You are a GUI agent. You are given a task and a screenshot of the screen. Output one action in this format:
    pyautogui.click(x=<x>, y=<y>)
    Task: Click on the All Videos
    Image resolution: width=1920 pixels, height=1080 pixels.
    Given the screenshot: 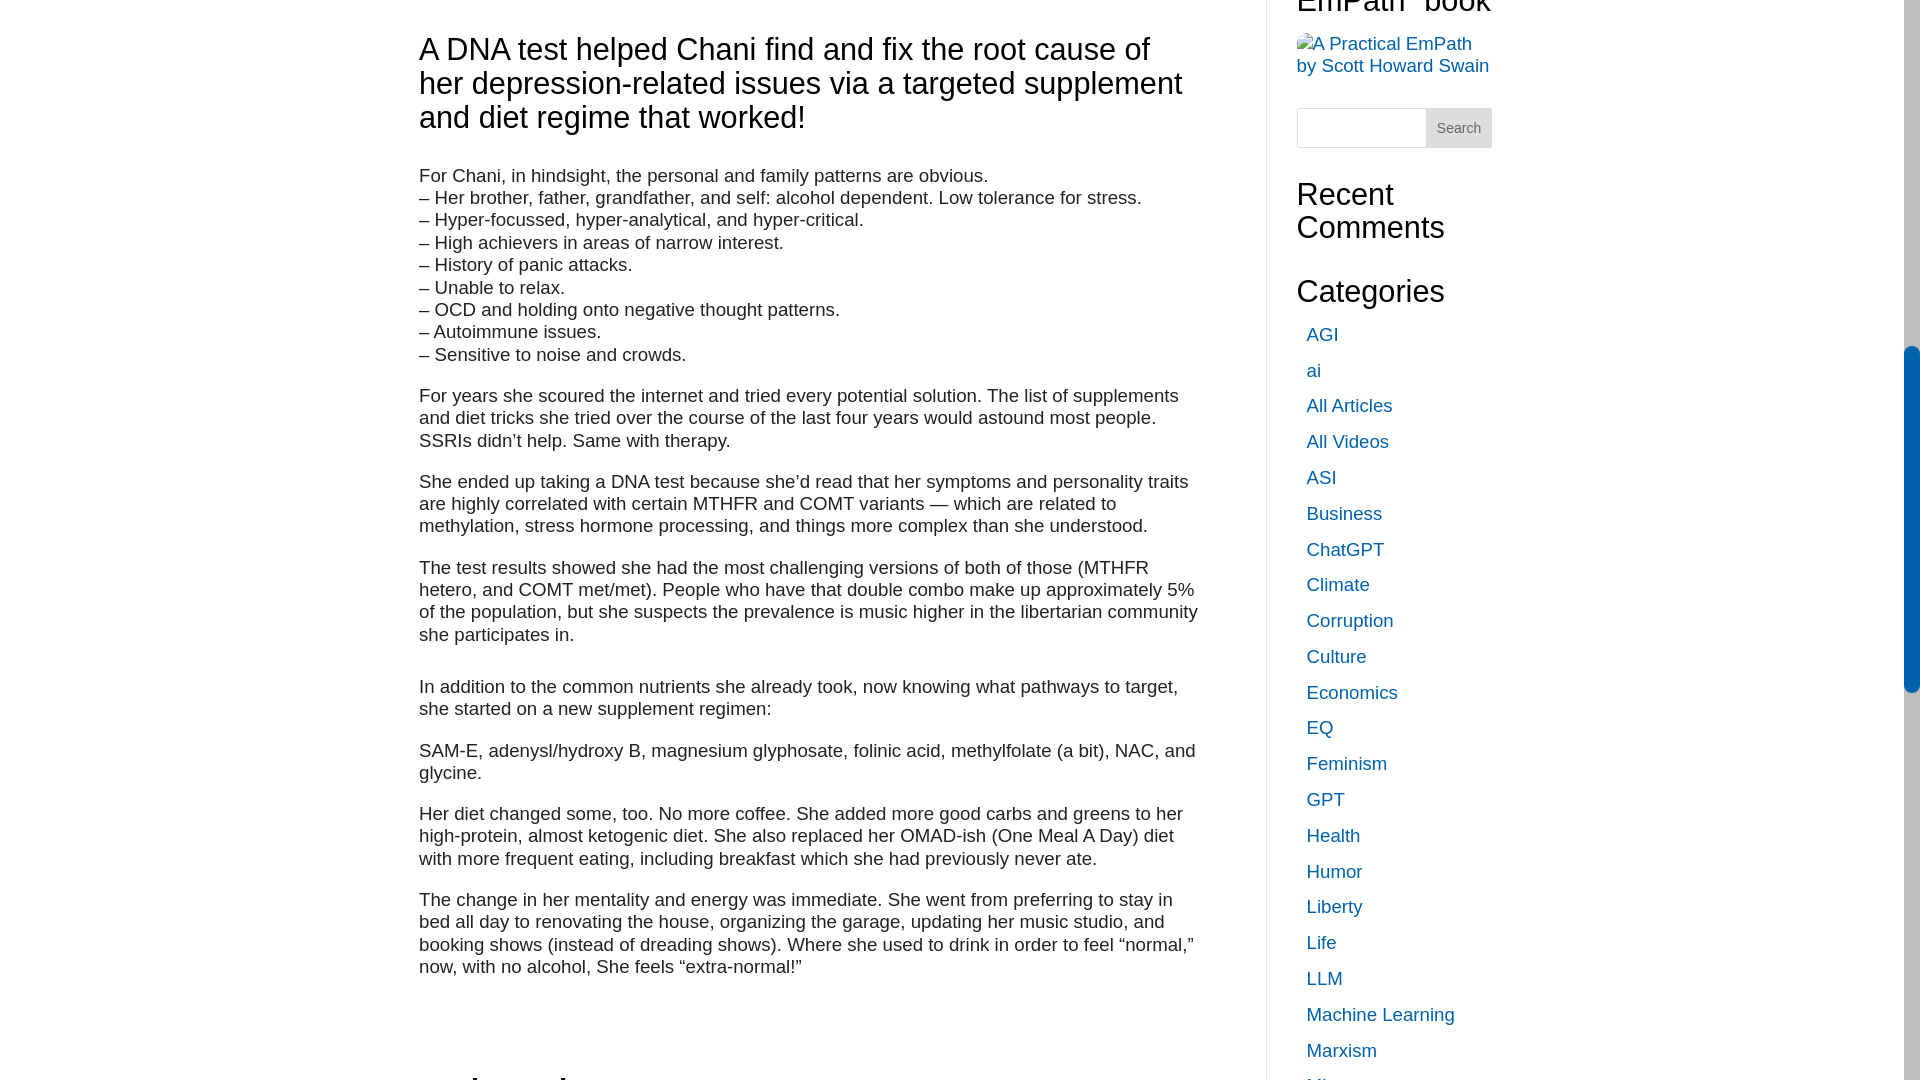 What is the action you would take?
    pyautogui.click(x=1348, y=441)
    